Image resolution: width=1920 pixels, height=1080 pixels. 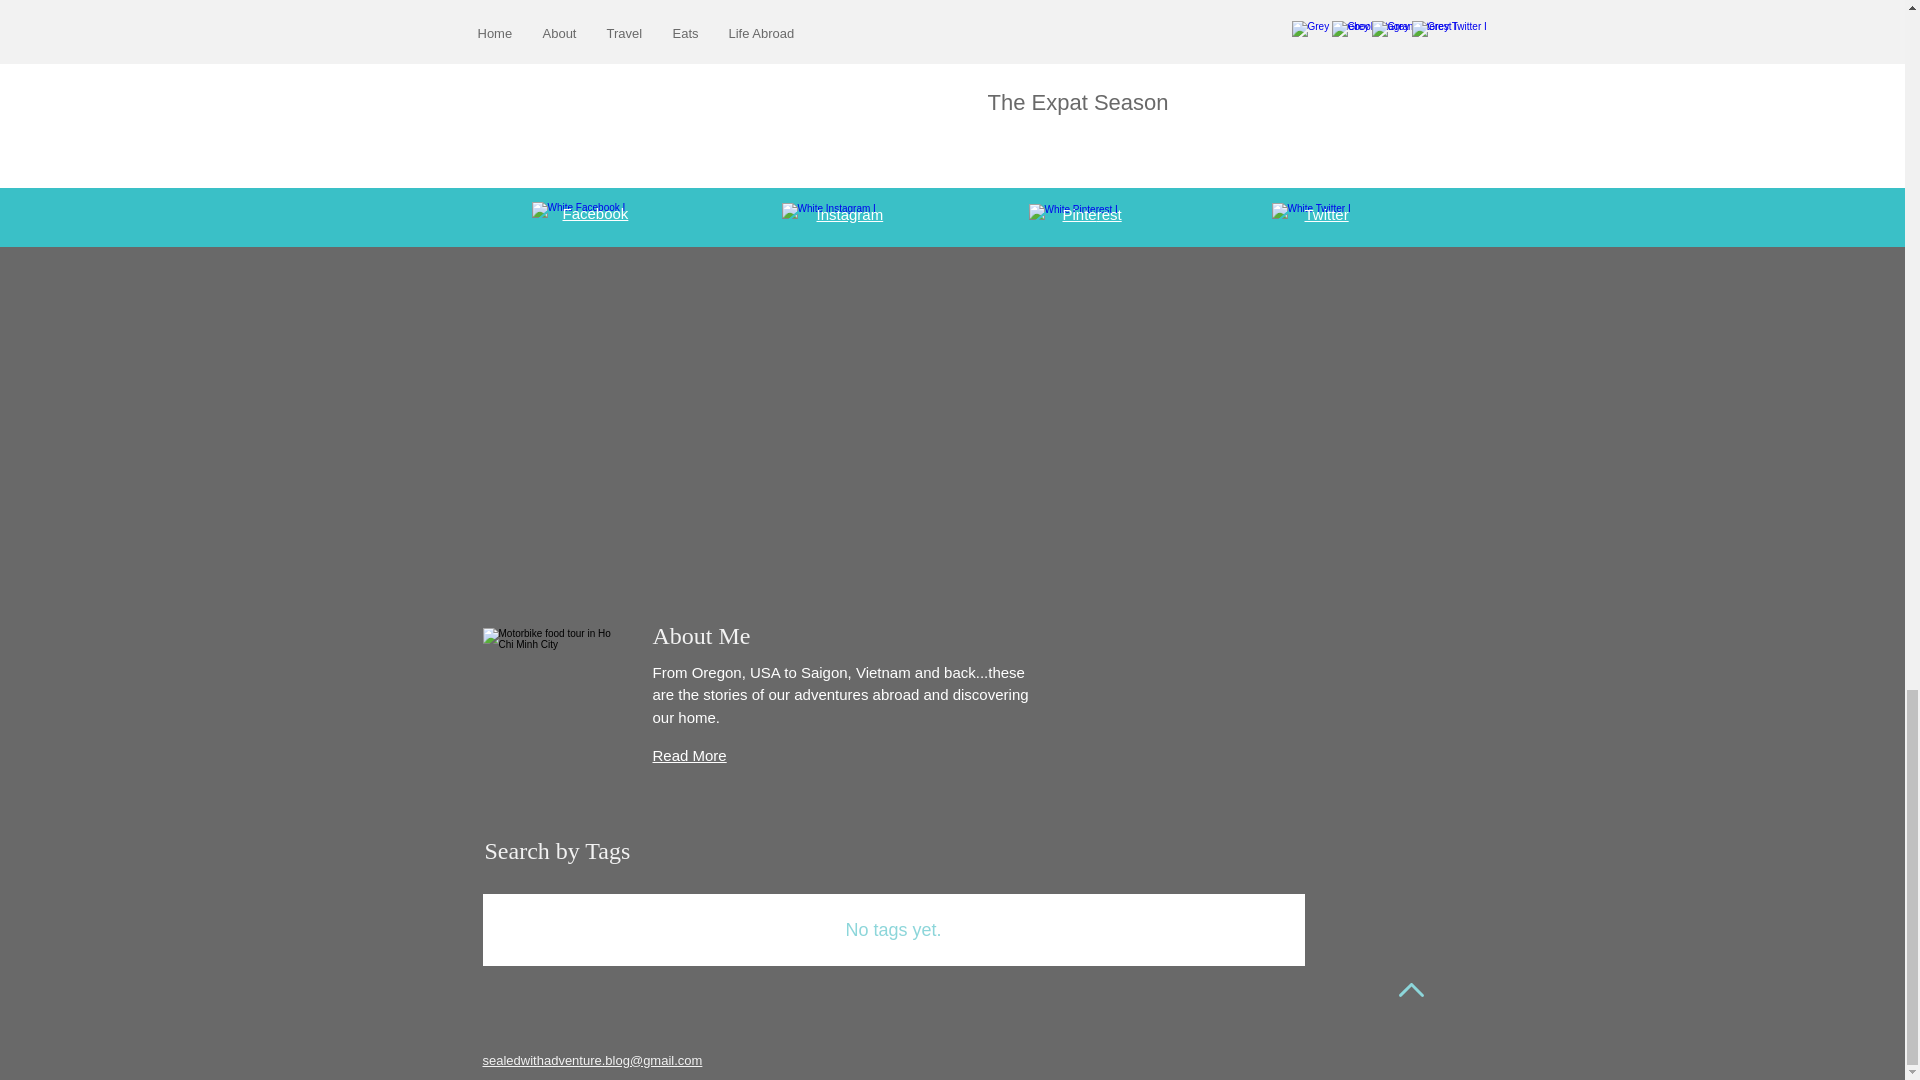 What do you see at coordinates (1108, 214) in the screenshot?
I see `rest` at bounding box center [1108, 214].